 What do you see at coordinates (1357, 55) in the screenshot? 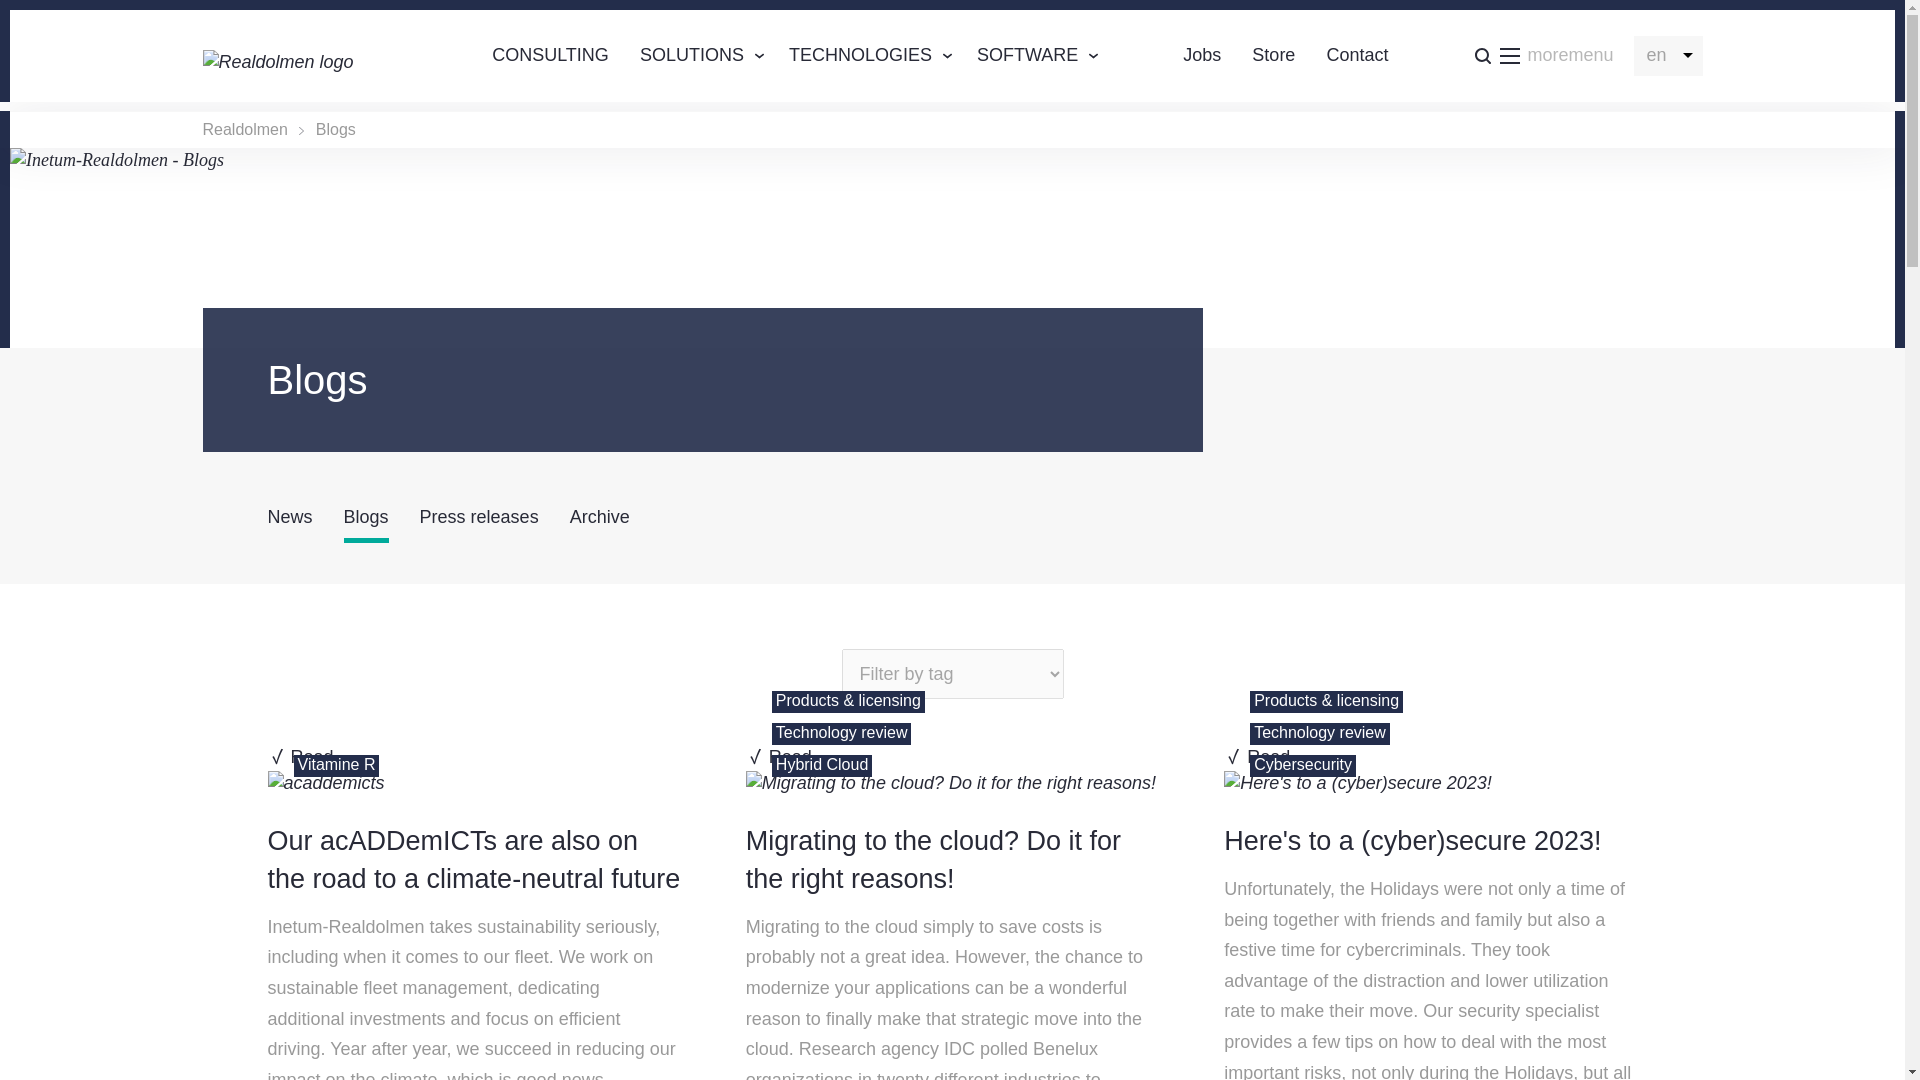
I see `Skip to main content` at bounding box center [1357, 55].